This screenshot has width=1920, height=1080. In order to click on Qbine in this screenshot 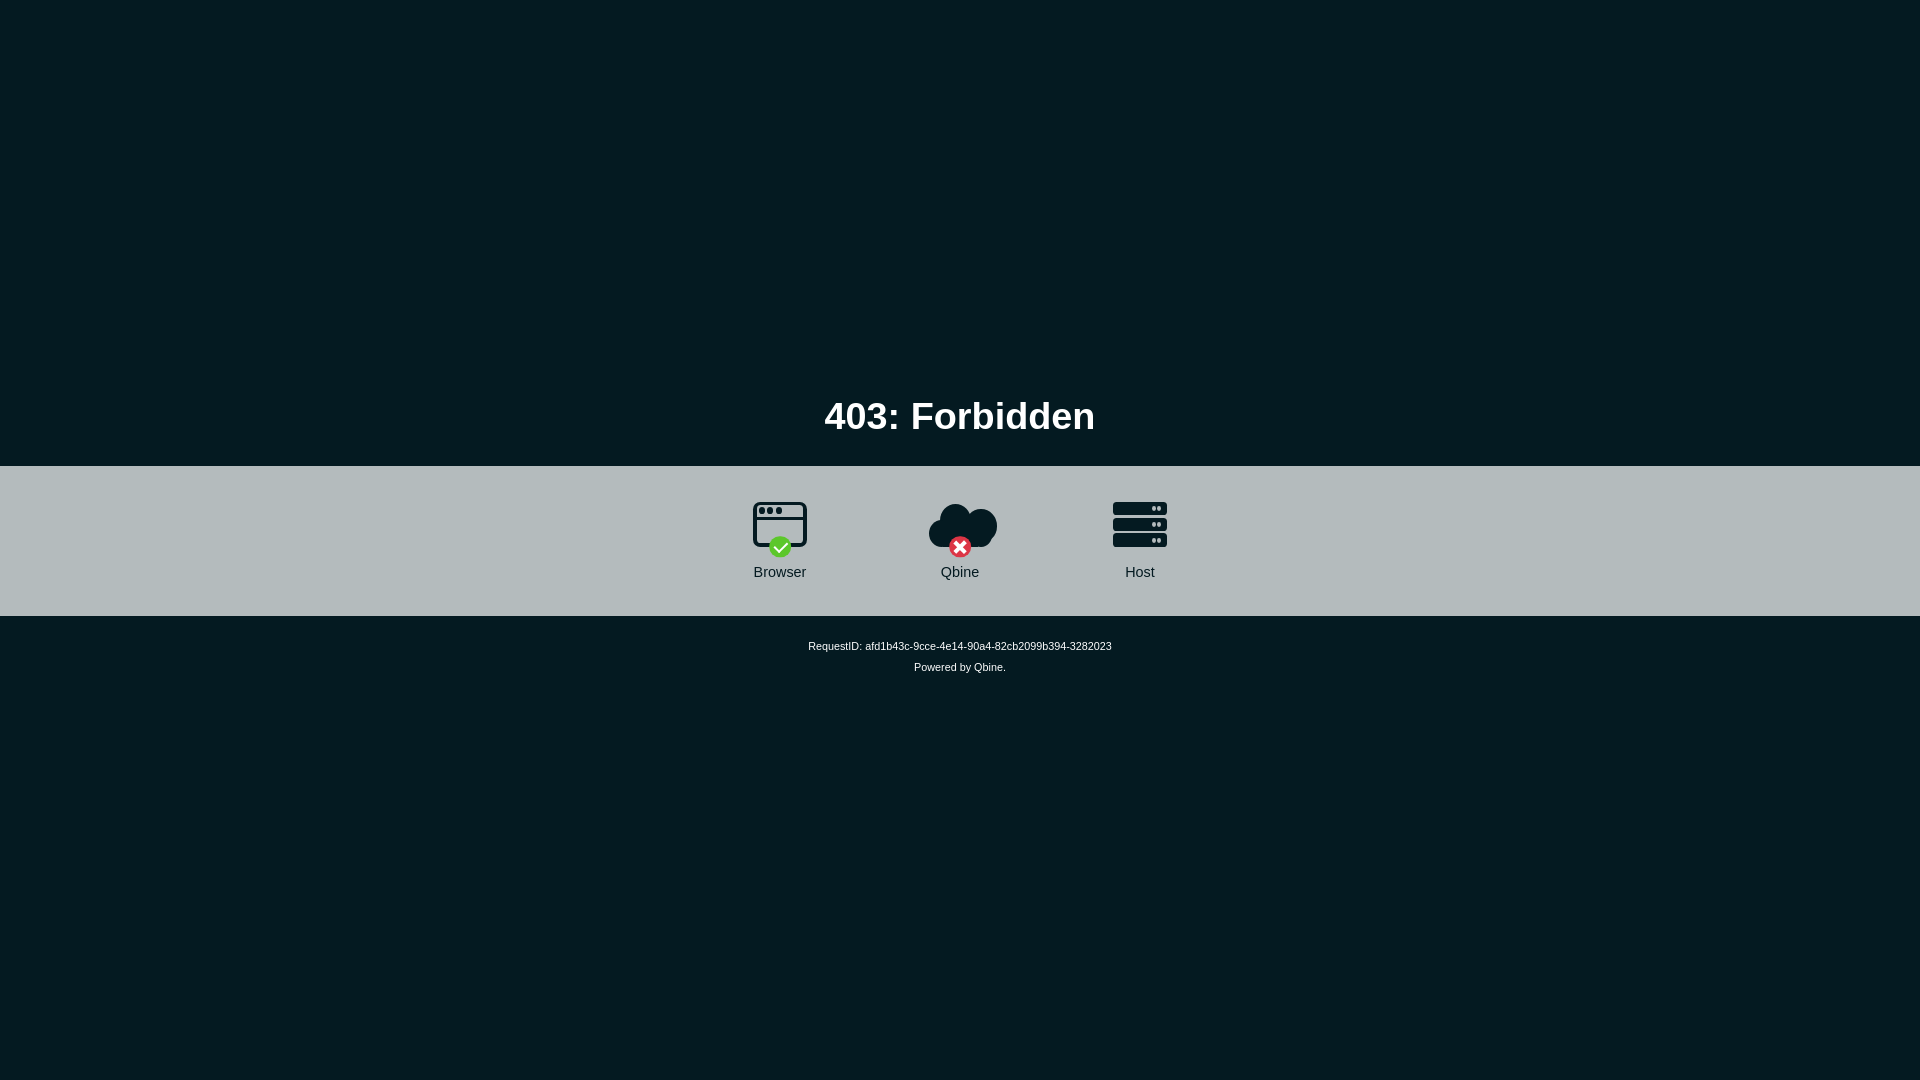, I will do `click(988, 667)`.